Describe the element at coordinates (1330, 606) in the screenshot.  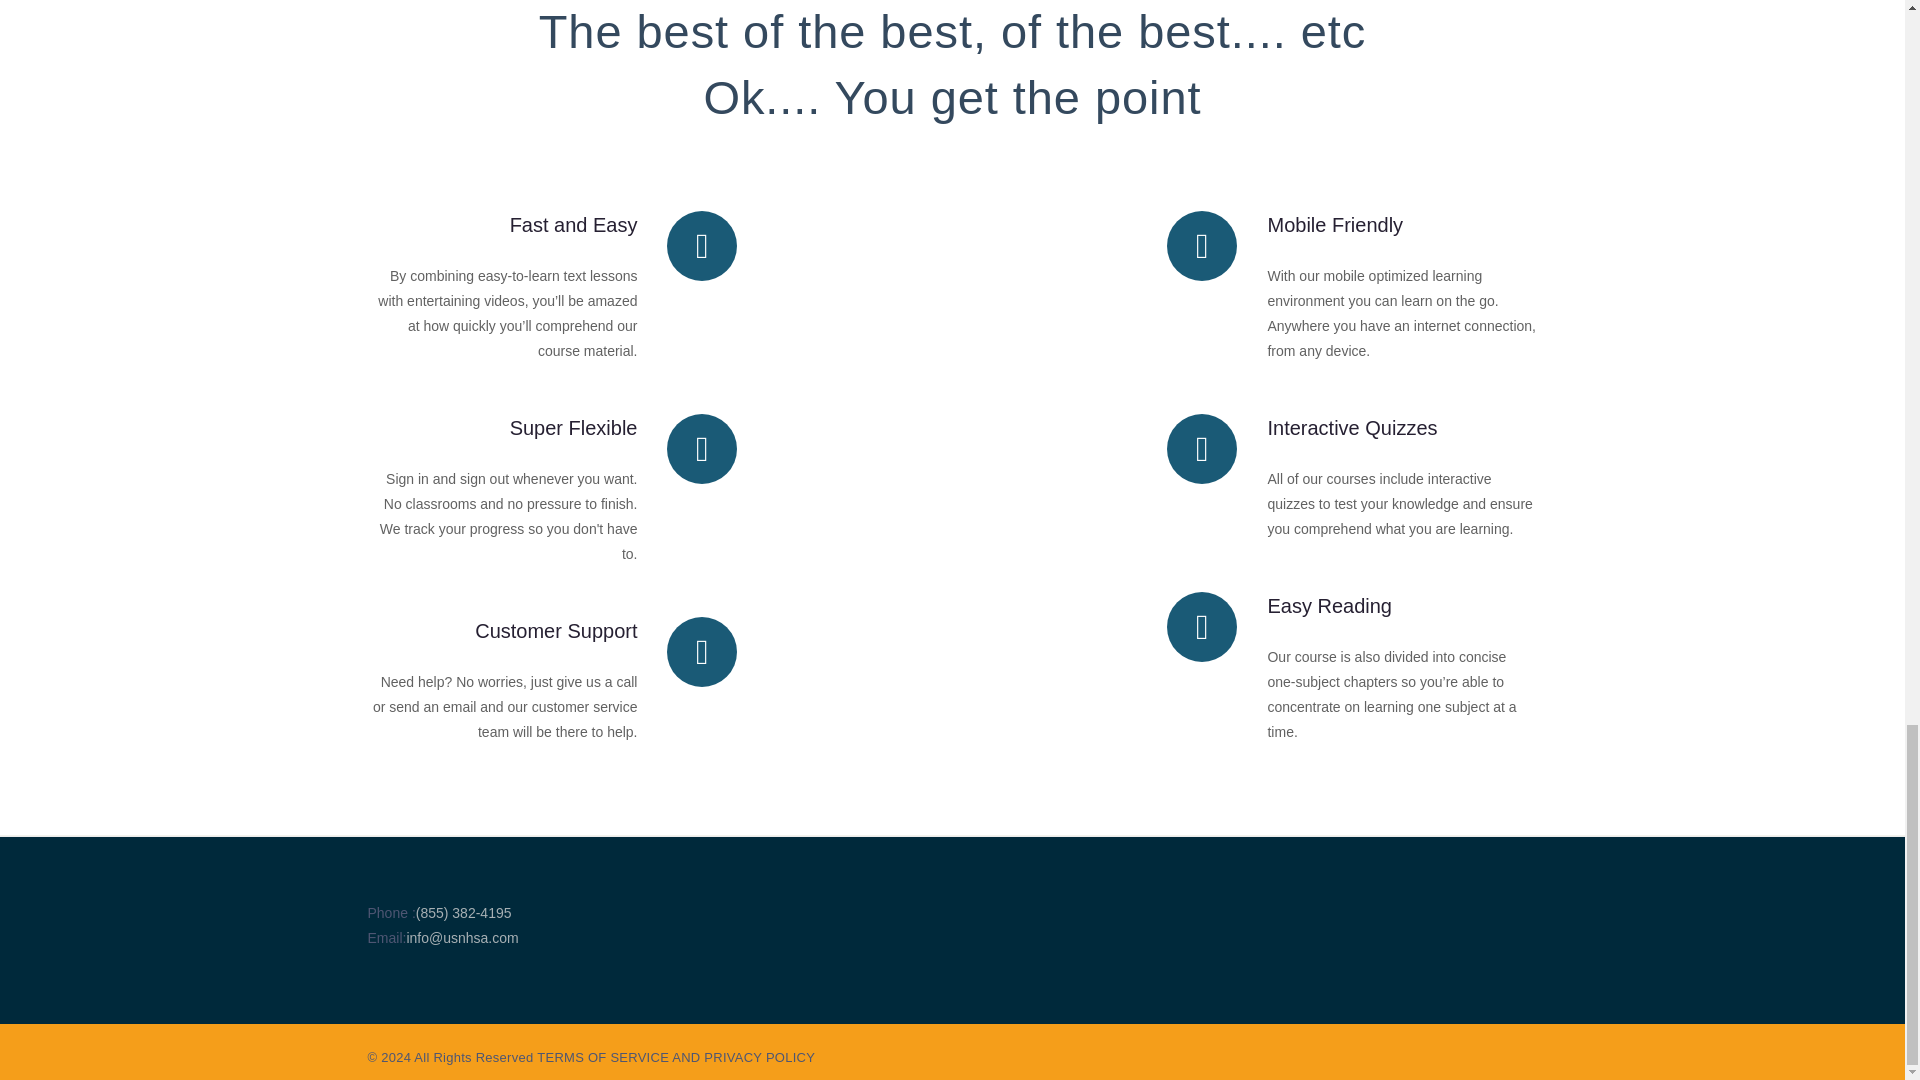
I see `Easy Reading` at that location.